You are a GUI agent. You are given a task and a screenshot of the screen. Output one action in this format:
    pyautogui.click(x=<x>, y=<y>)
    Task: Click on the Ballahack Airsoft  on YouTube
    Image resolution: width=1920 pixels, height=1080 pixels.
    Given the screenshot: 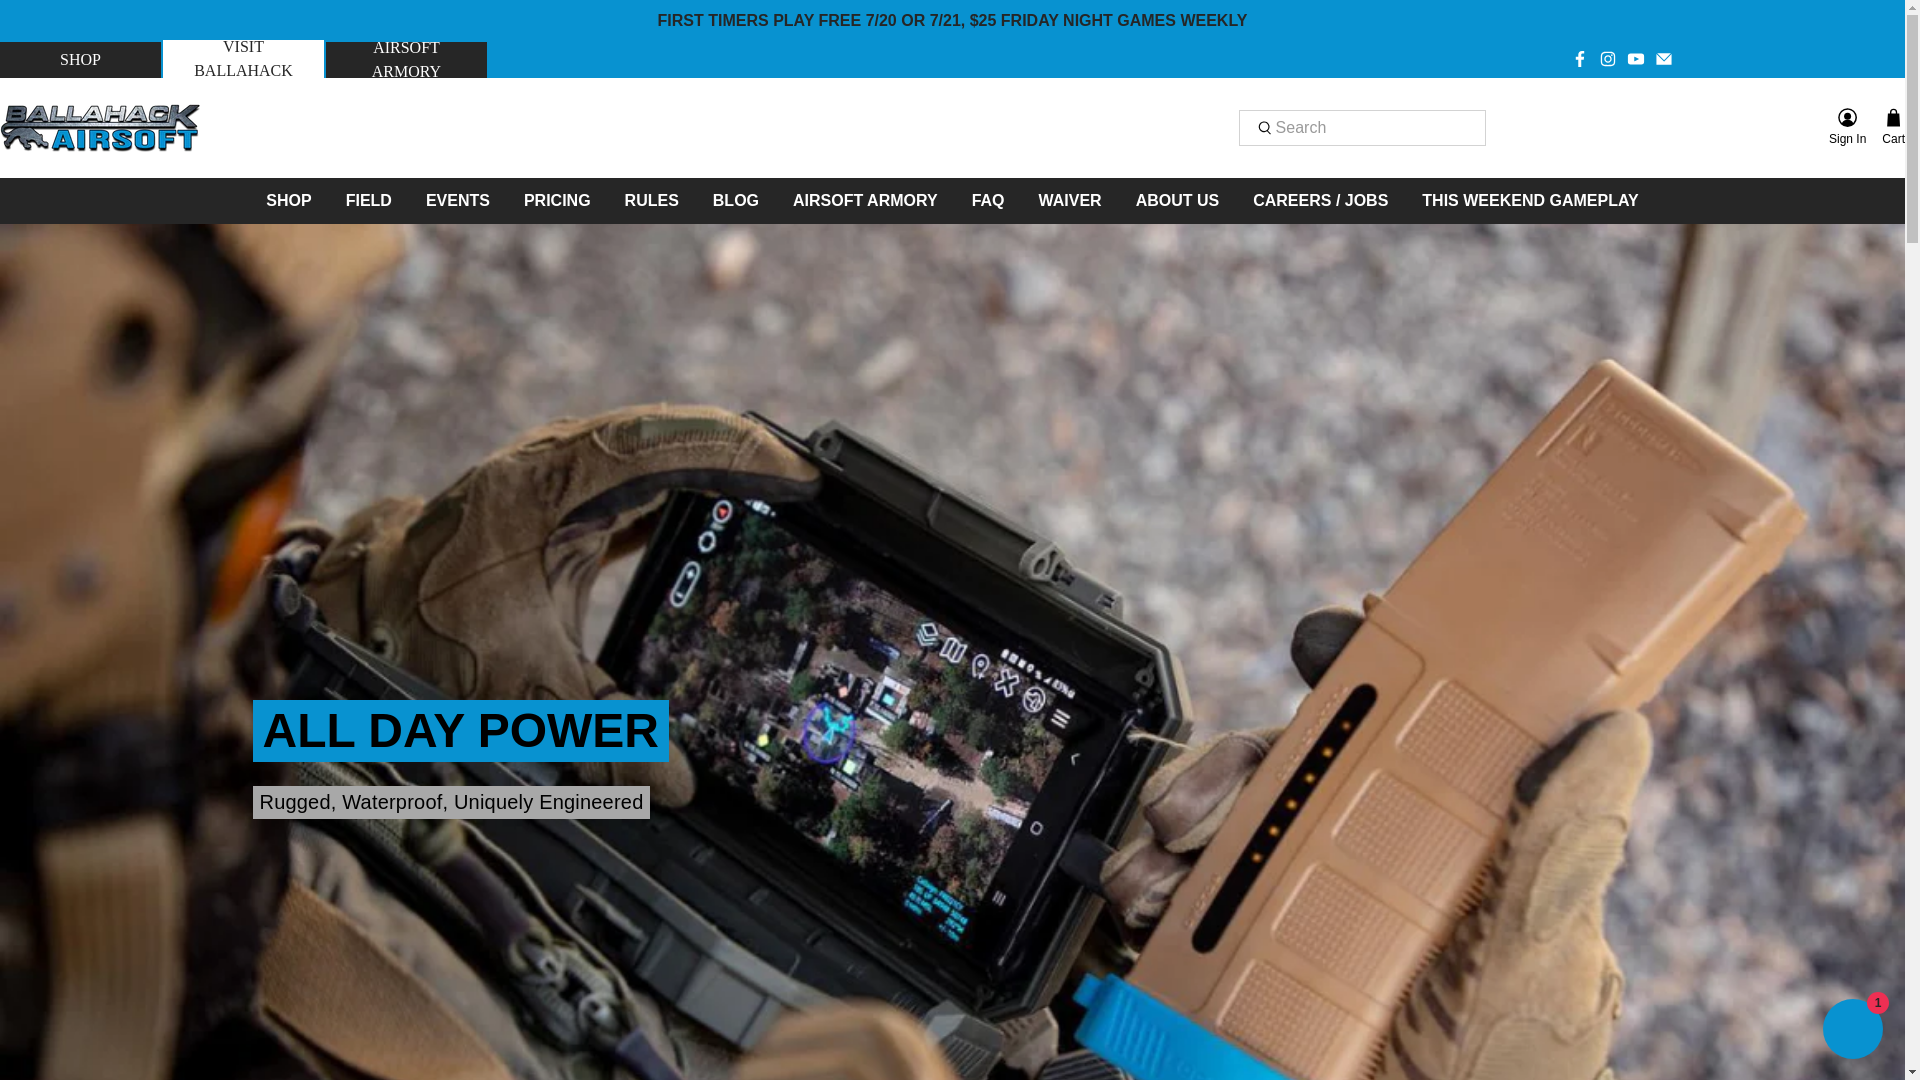 What is the action you would take?
    pyautogui.click(x=1634, y=58)
    